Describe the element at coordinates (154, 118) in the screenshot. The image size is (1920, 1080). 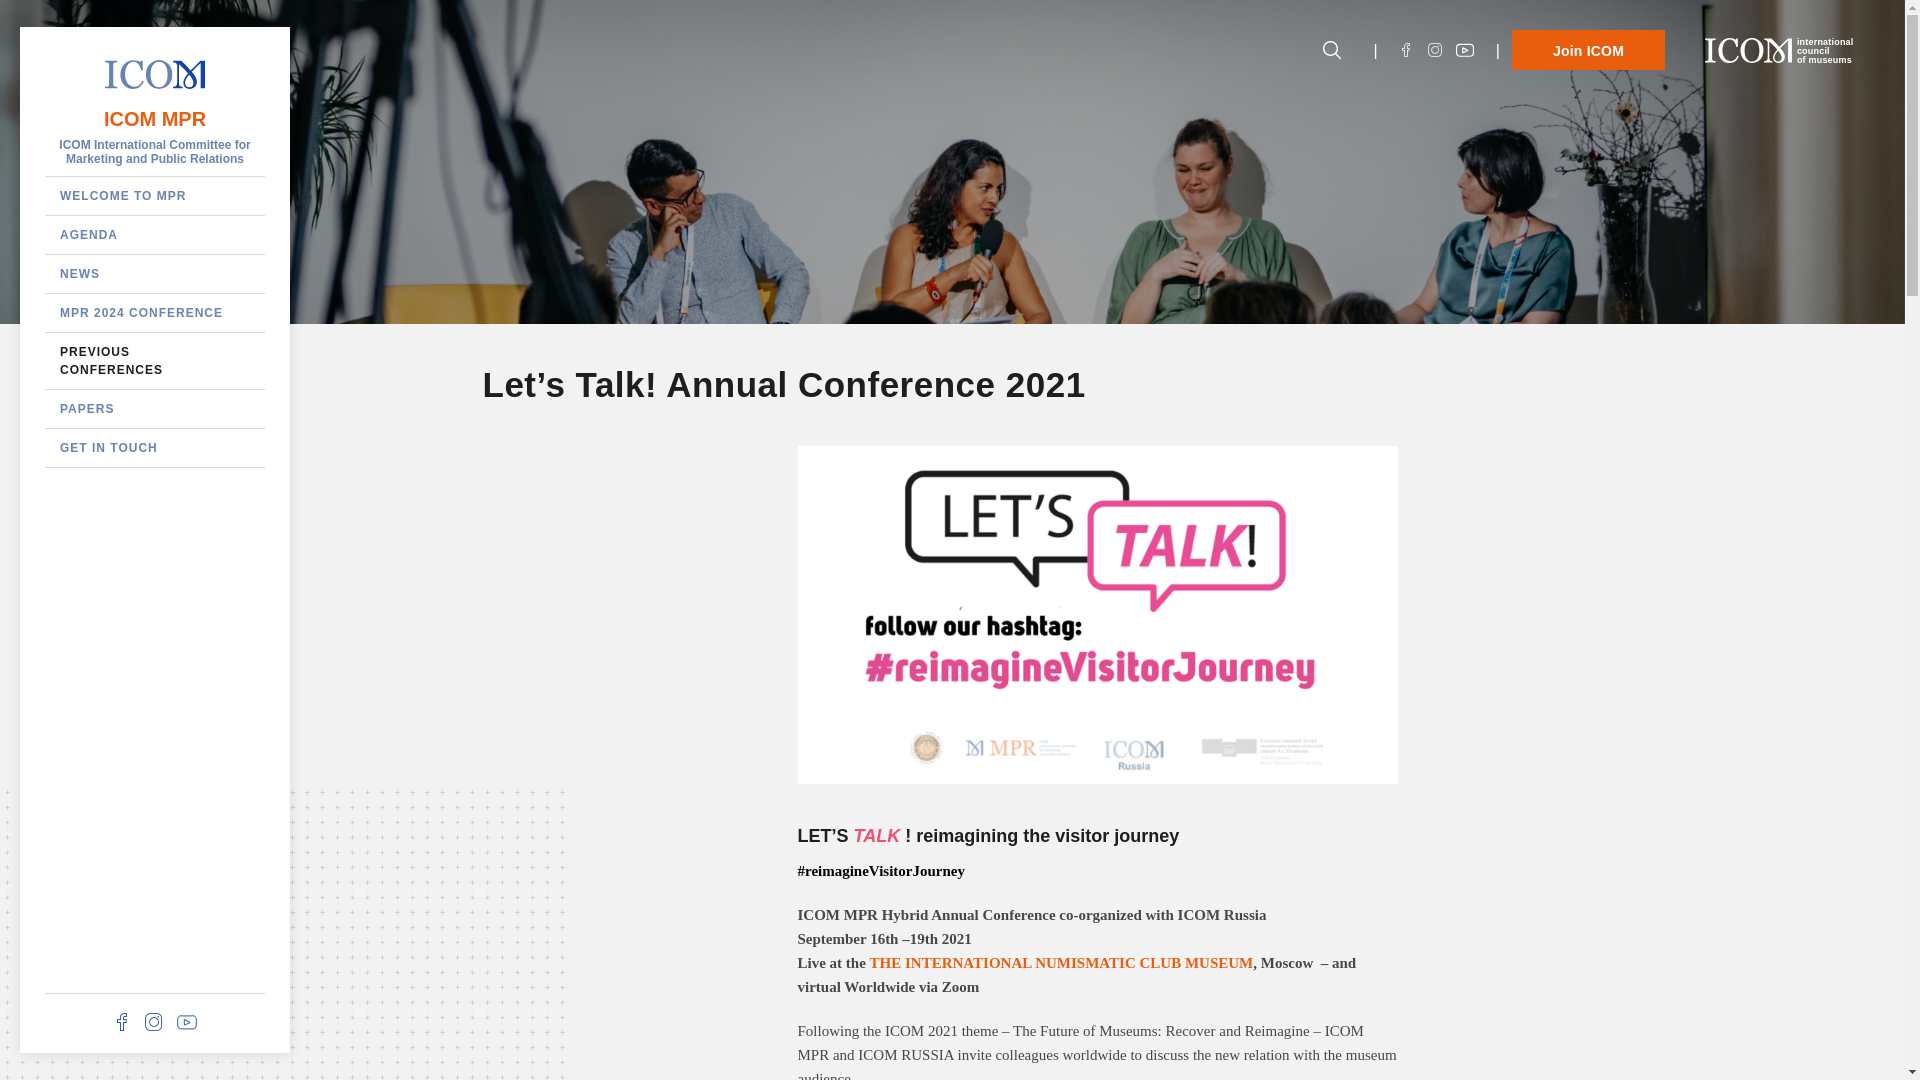
I see `PAPERS` at that location.